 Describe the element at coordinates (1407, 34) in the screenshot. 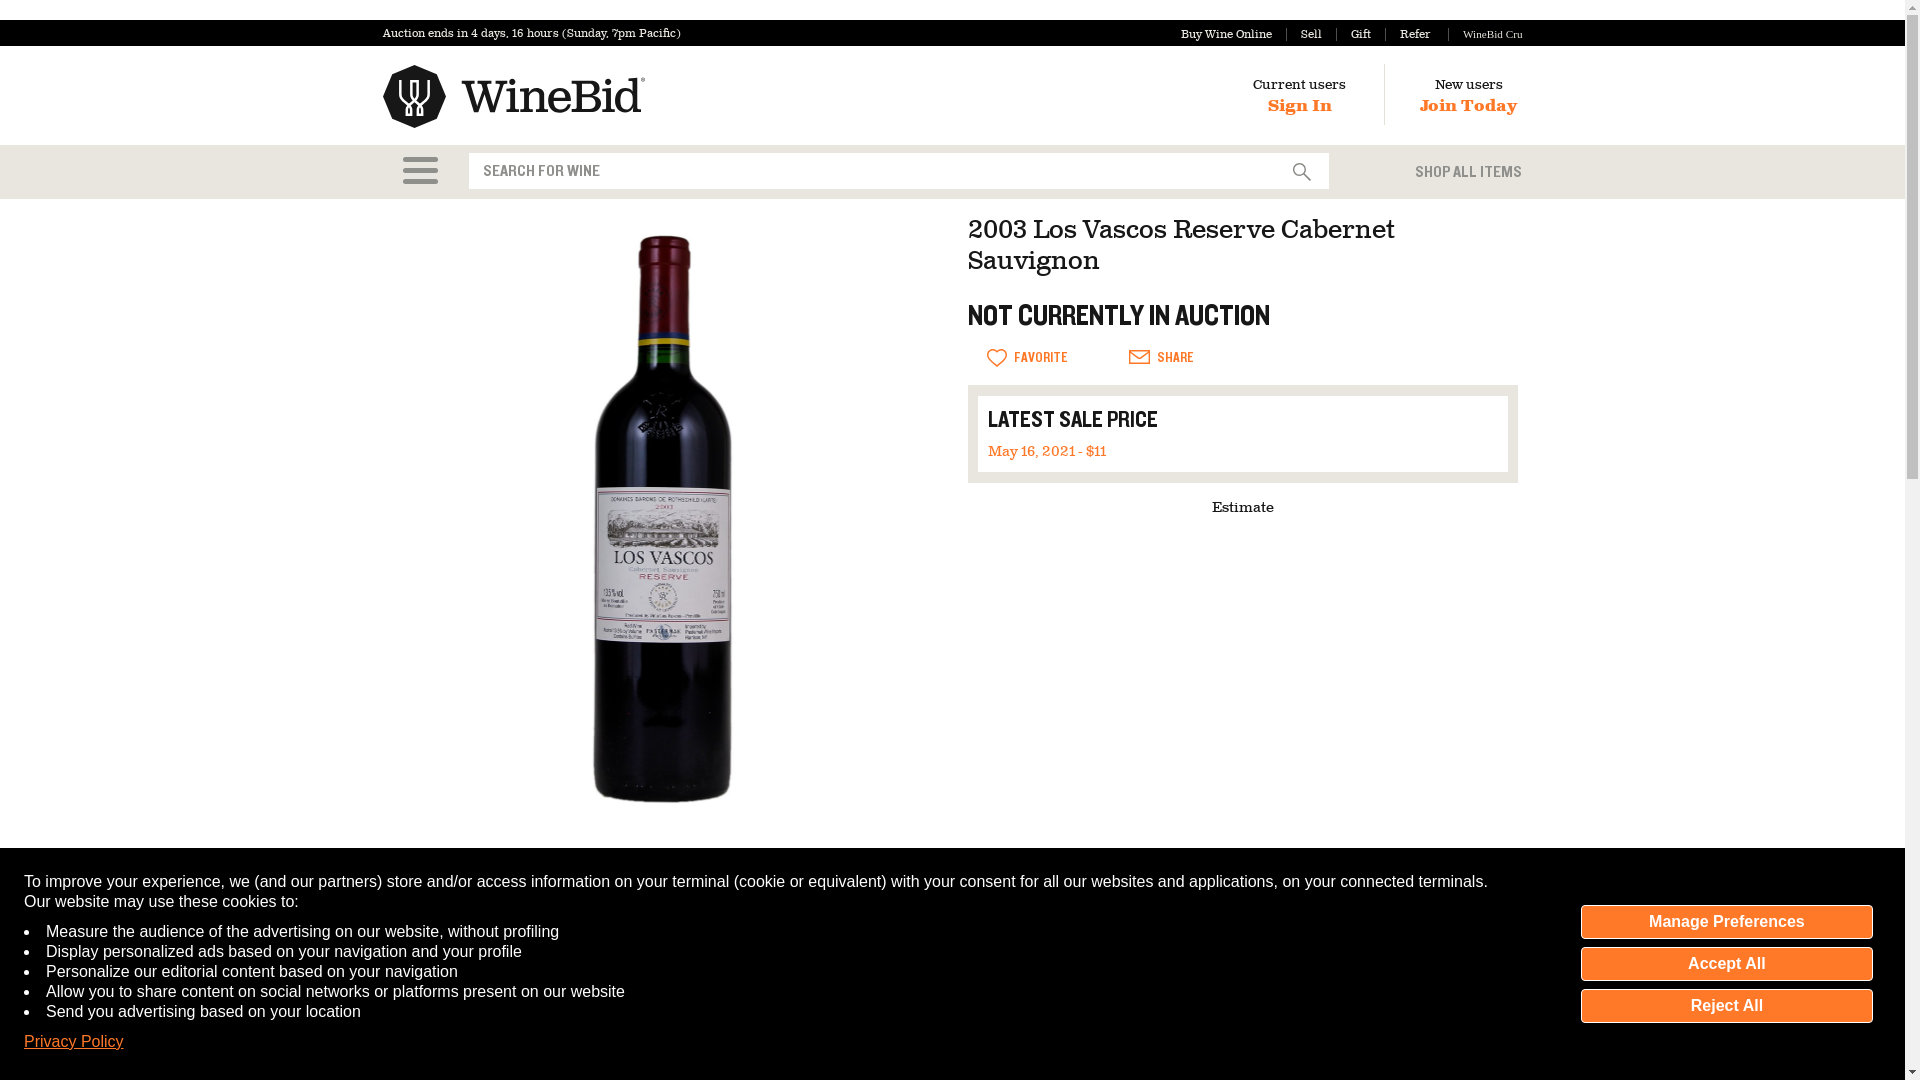

I see `Refer` at that location.